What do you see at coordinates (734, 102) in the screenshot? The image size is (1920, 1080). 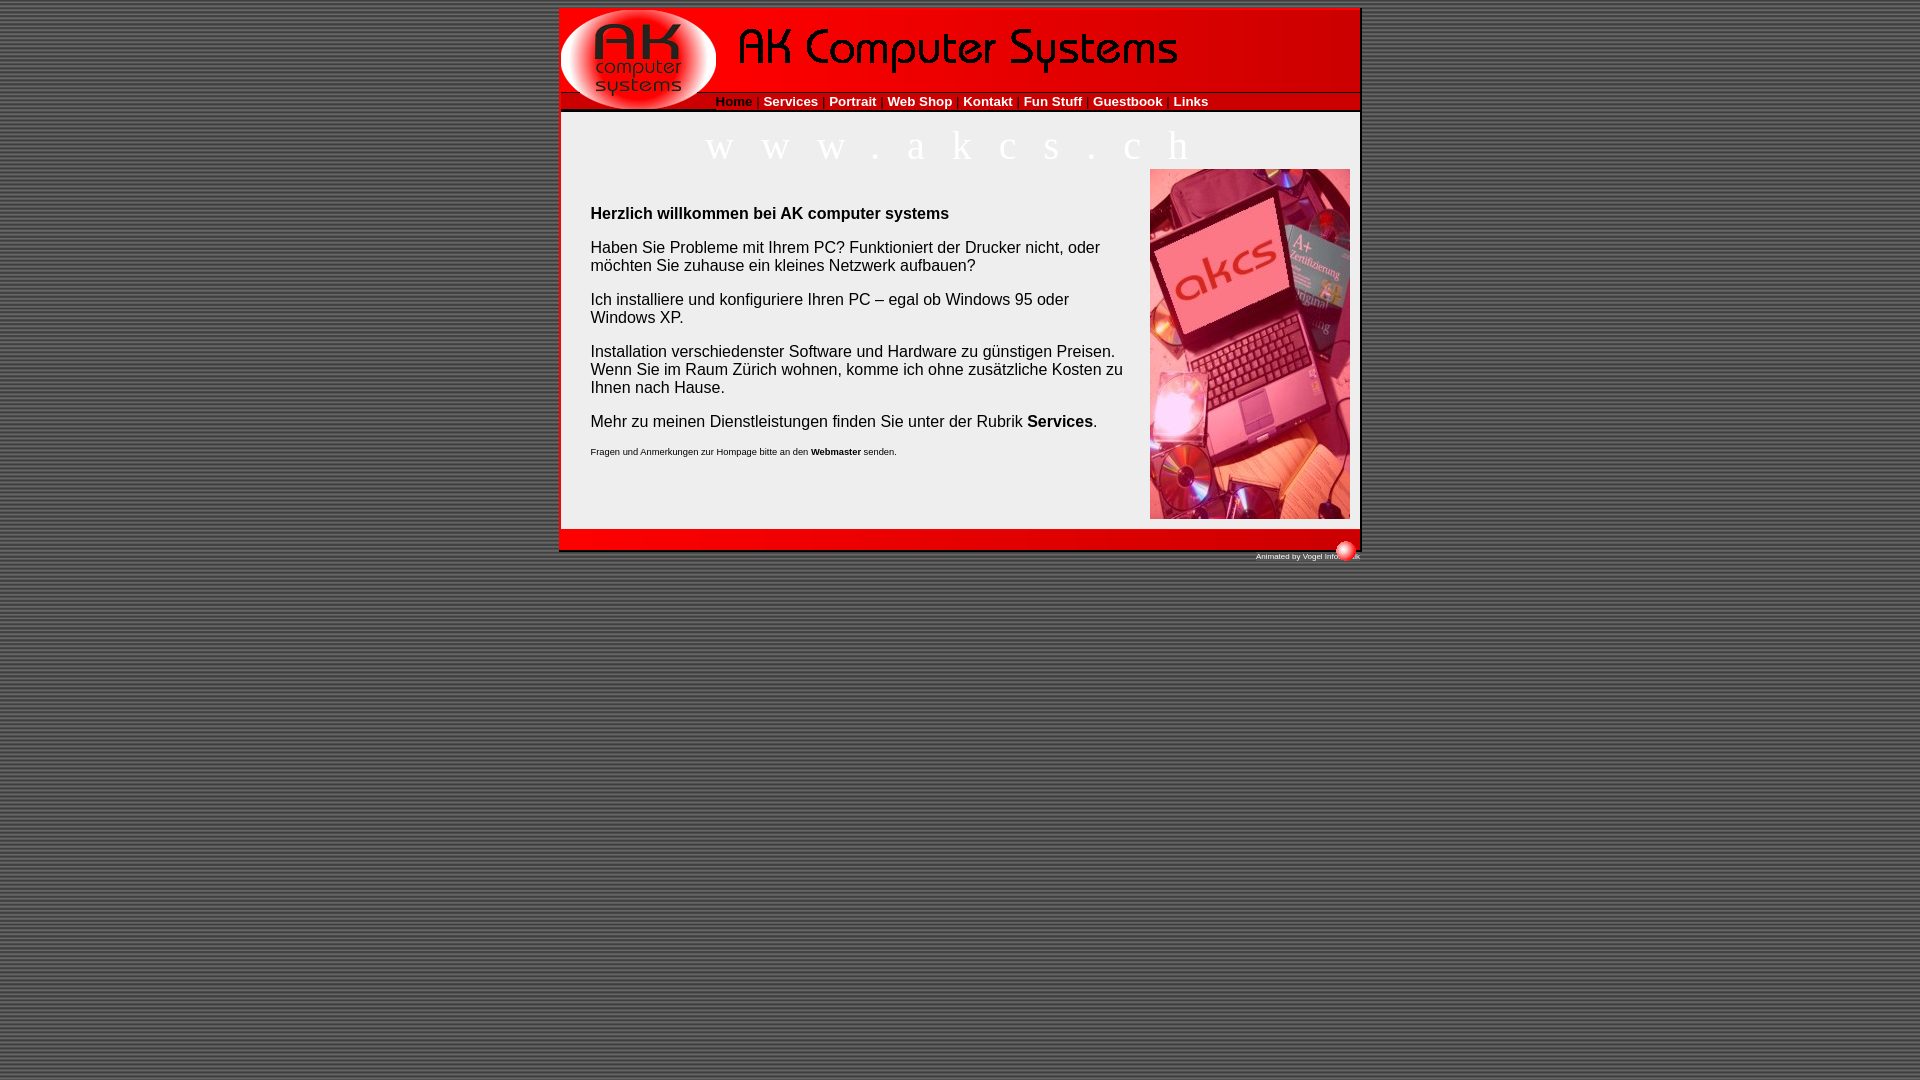 I see `Home` at bounding box center [734, 102].